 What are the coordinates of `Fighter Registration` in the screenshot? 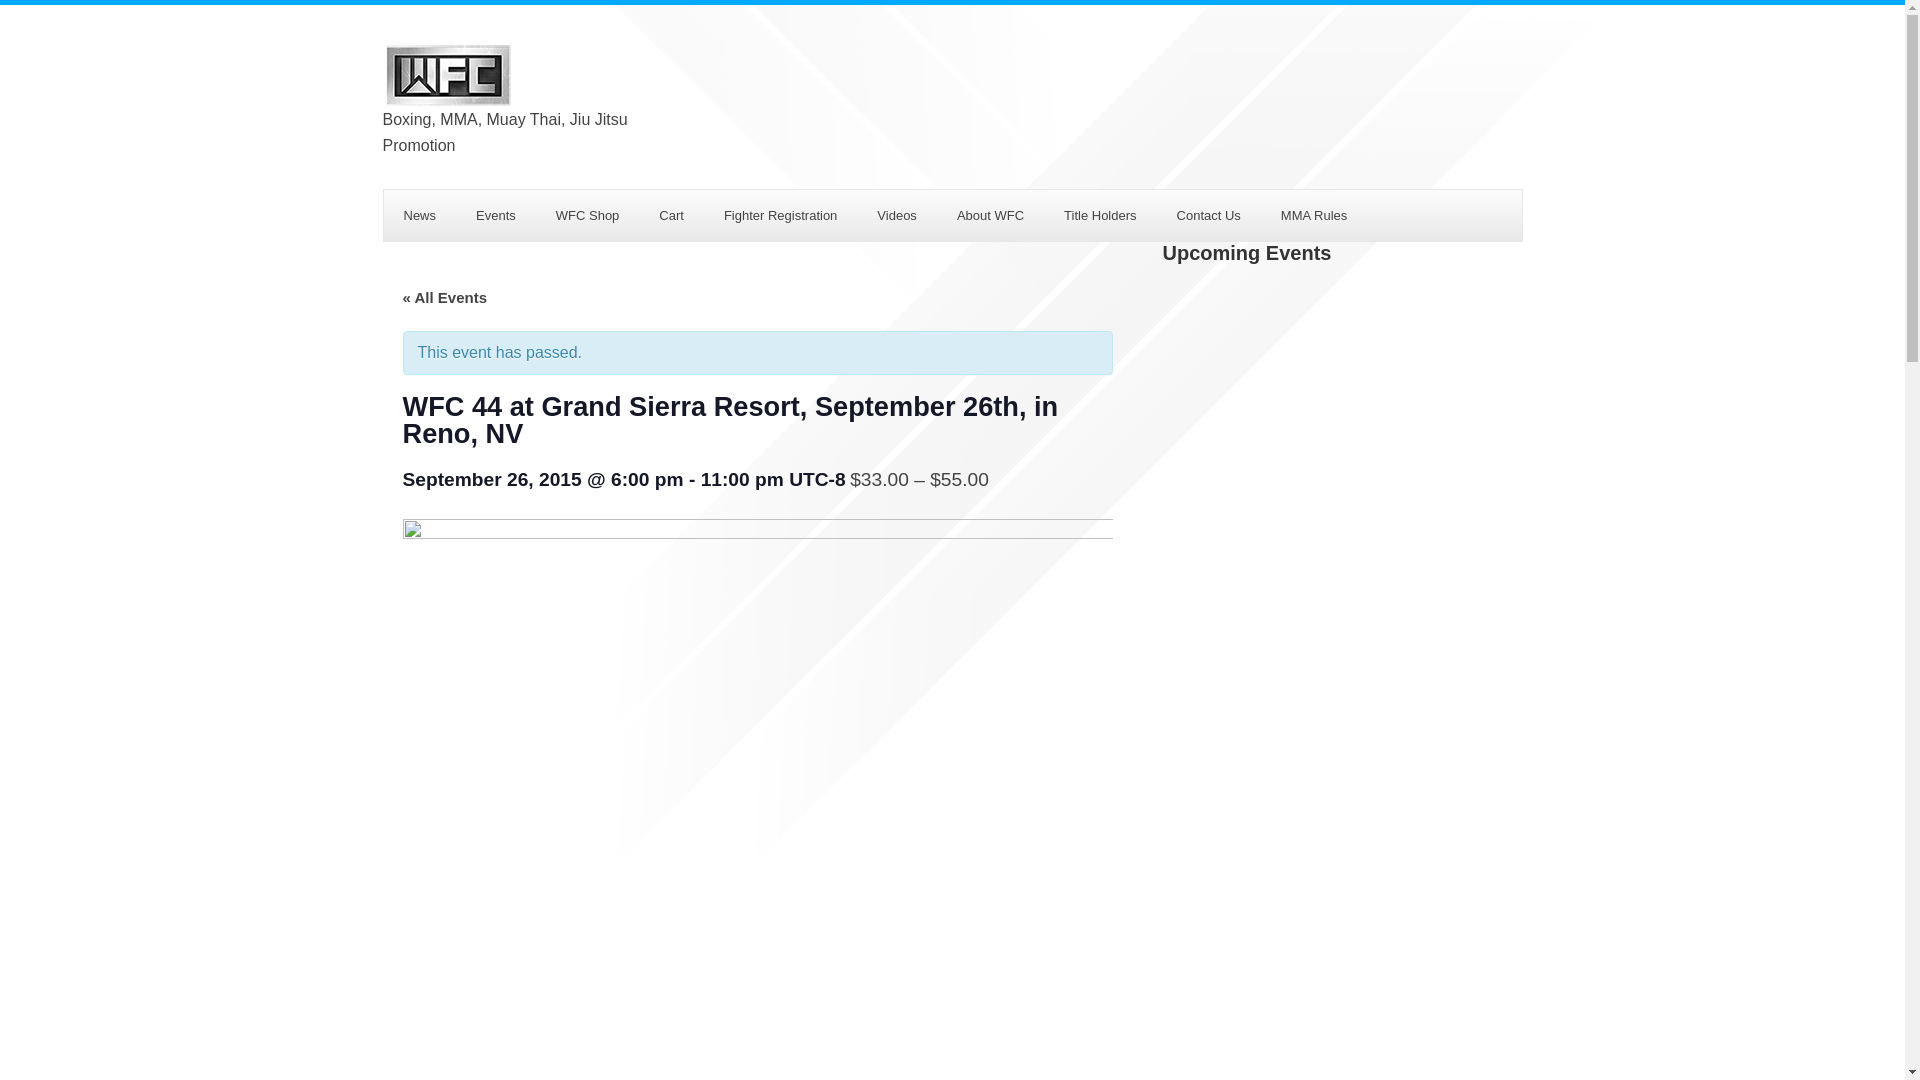 It's located at (780, 215).